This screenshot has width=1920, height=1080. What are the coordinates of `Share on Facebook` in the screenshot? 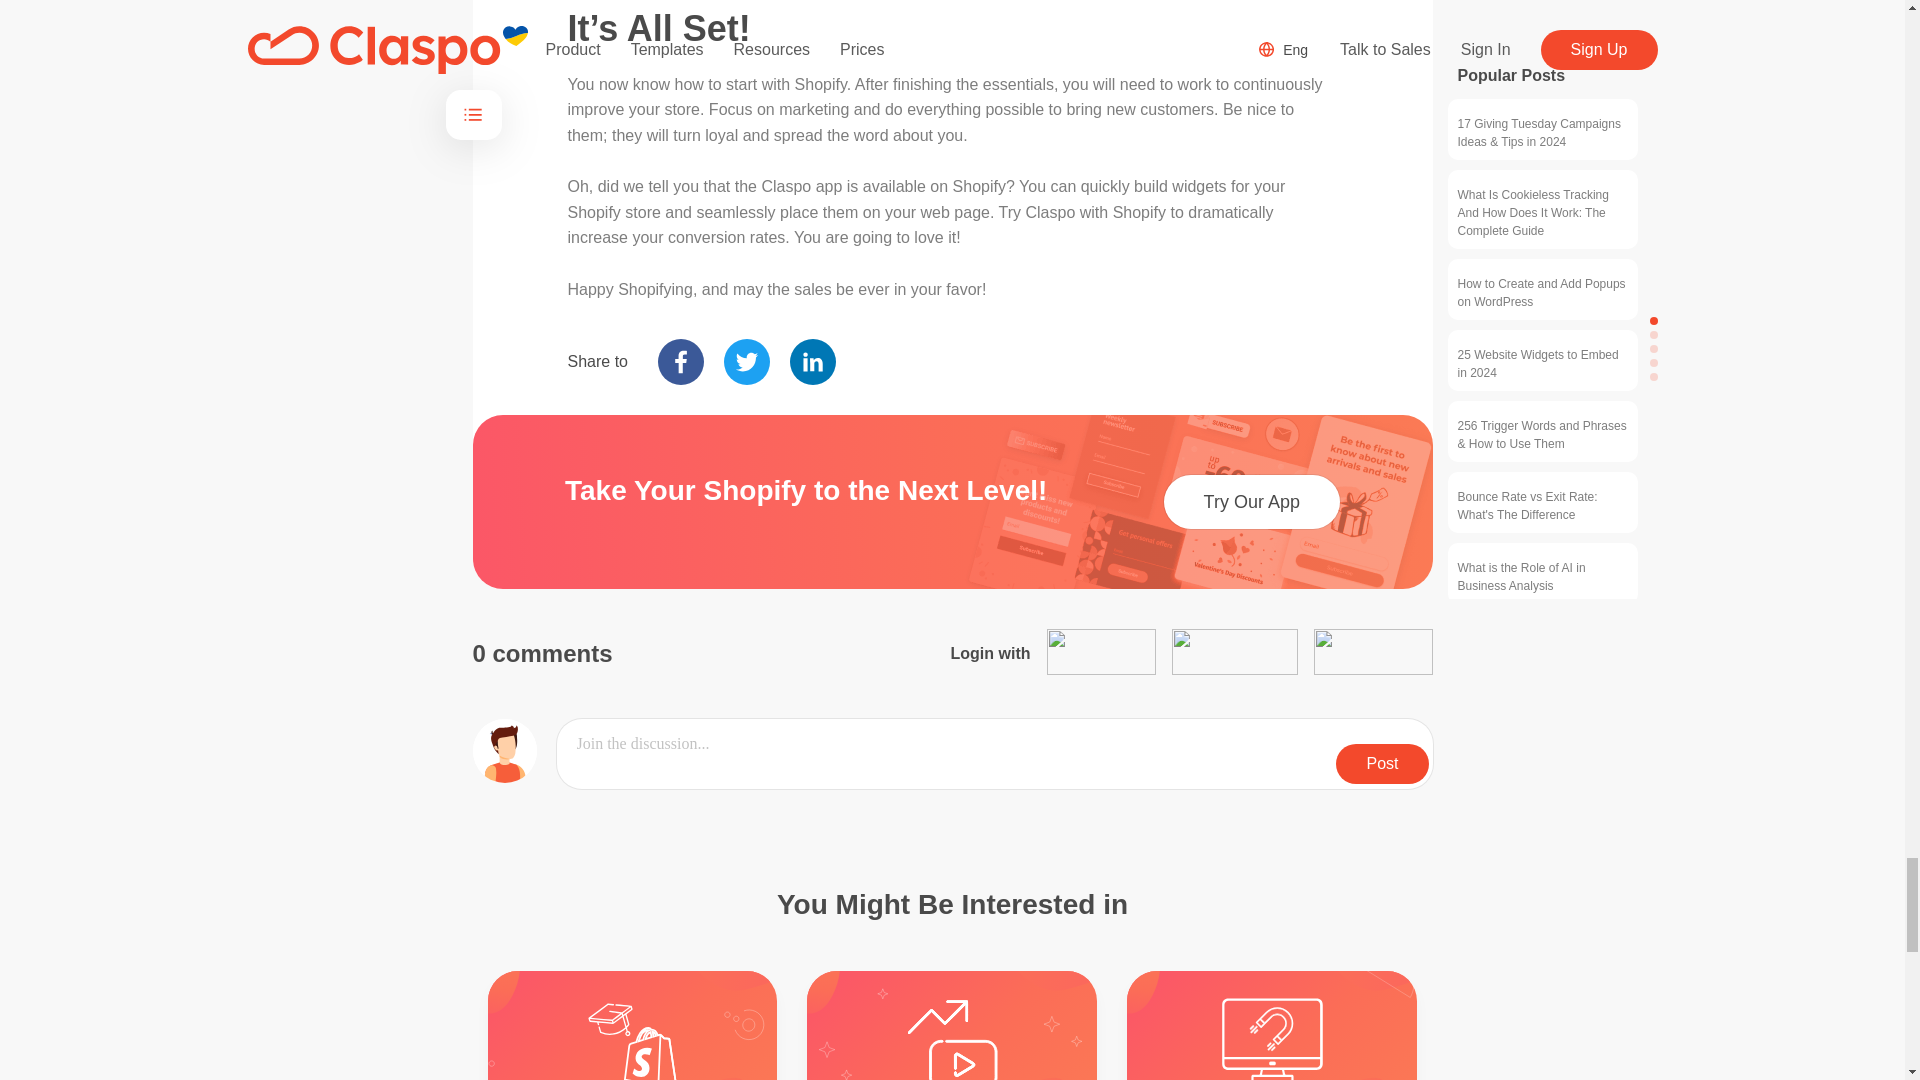 It's located at (681, 362).